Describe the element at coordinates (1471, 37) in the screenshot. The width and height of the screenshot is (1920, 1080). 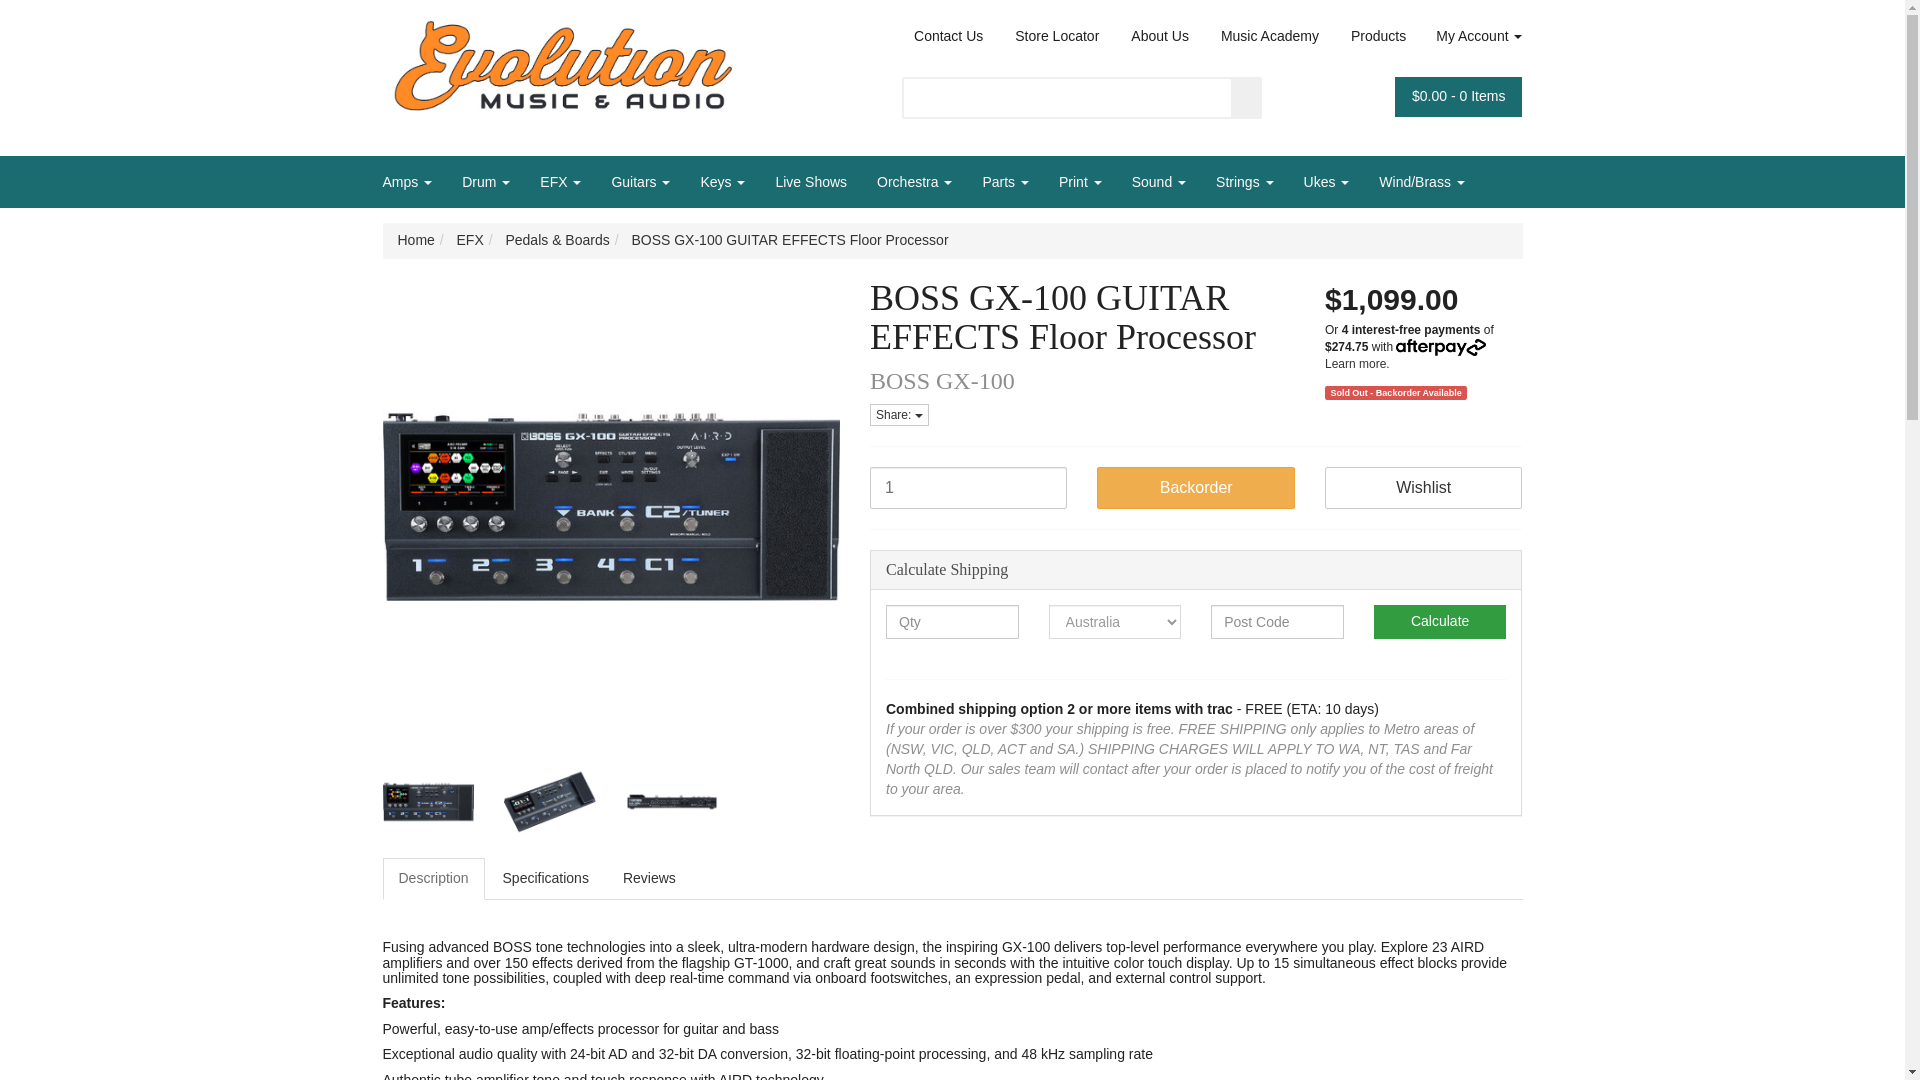
I see `My Account` at that location.